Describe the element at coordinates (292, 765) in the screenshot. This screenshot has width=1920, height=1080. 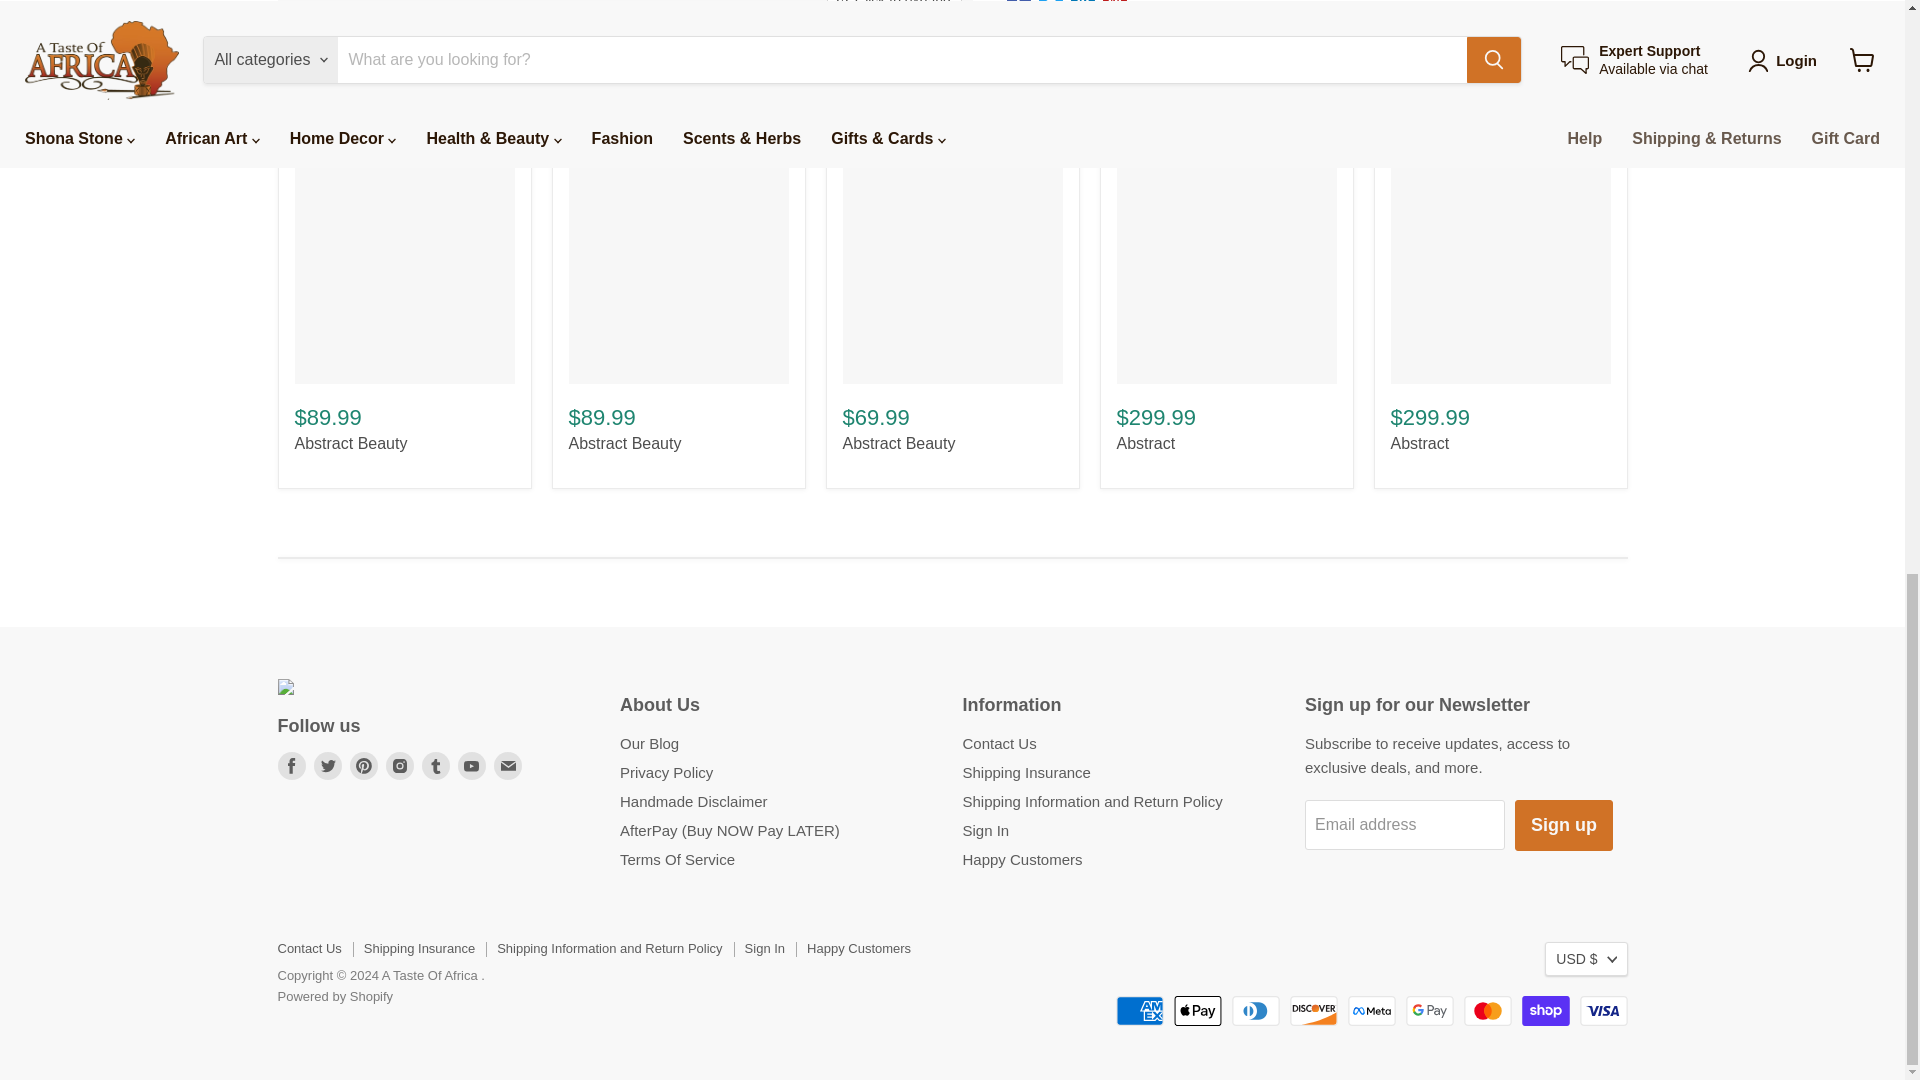
I see `Facebook` at that location.